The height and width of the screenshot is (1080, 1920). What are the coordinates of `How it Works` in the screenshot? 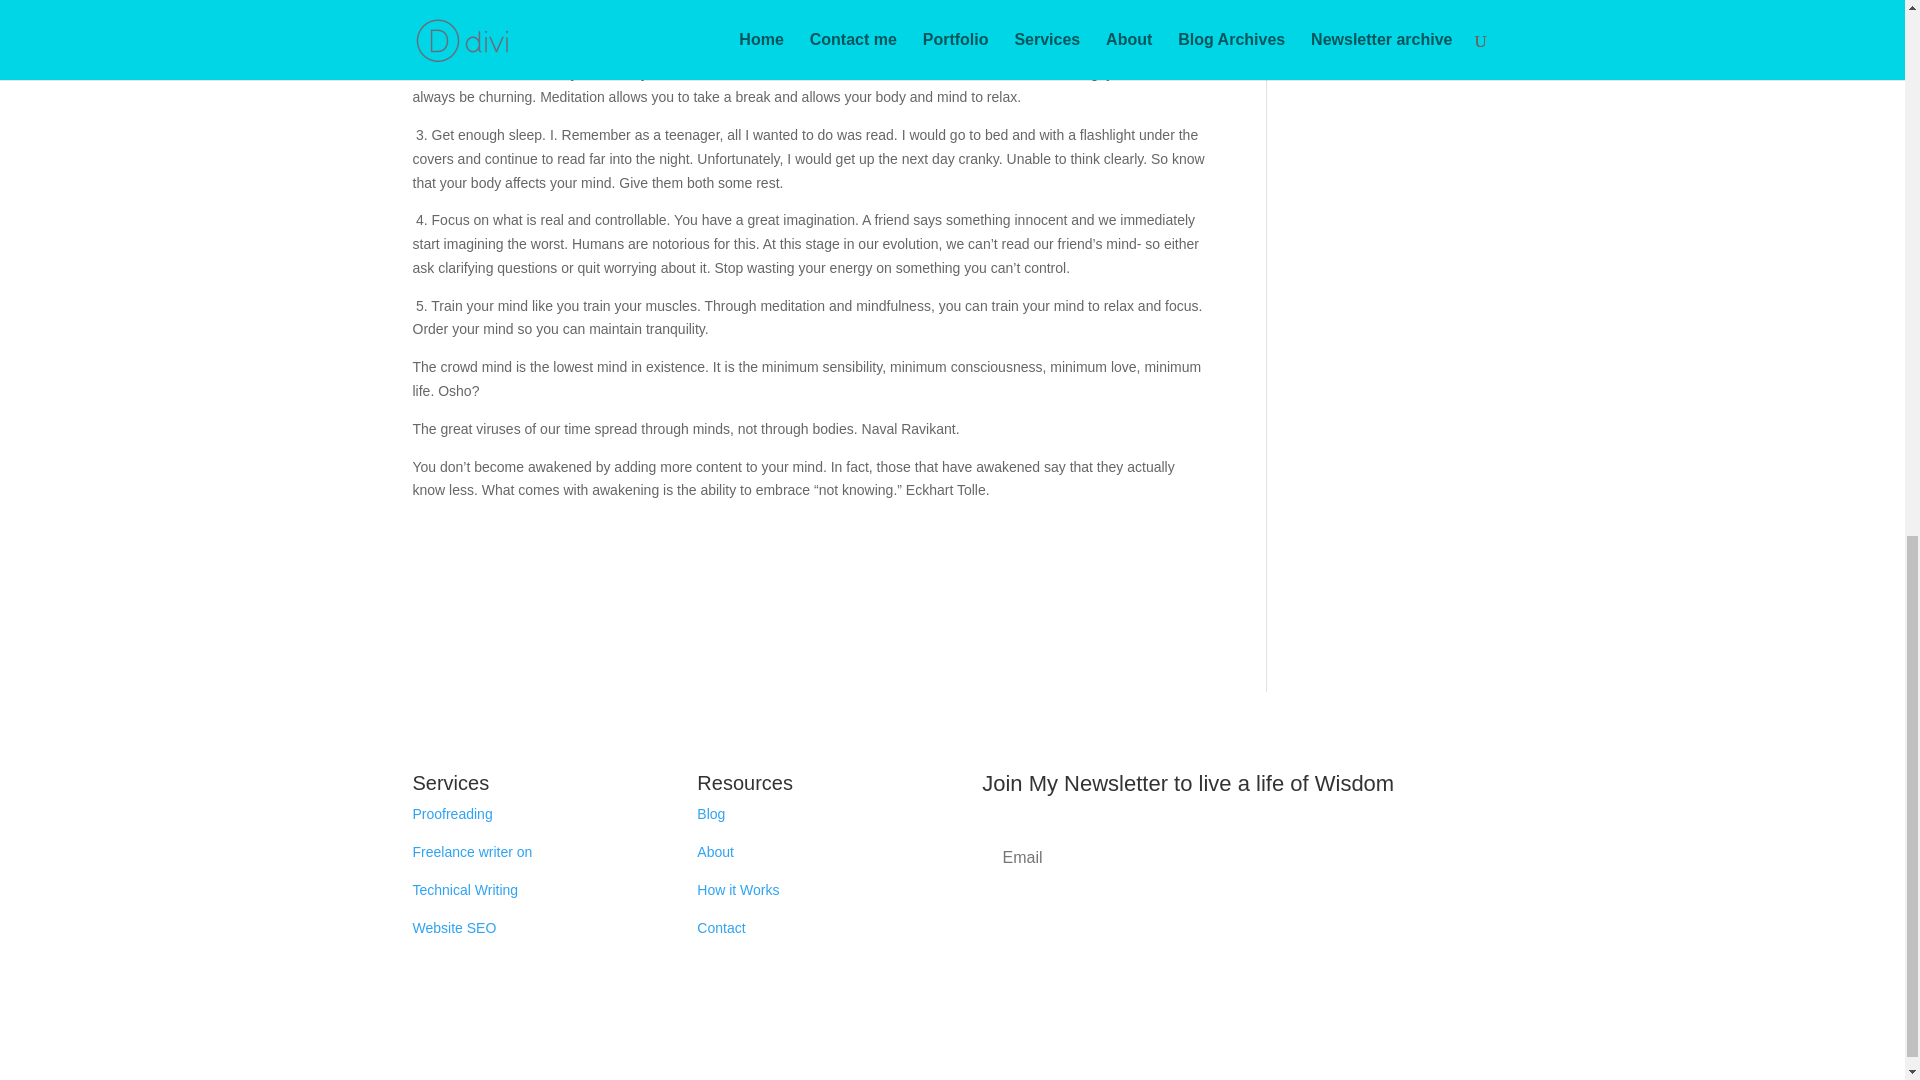 It's located at (738, 890).